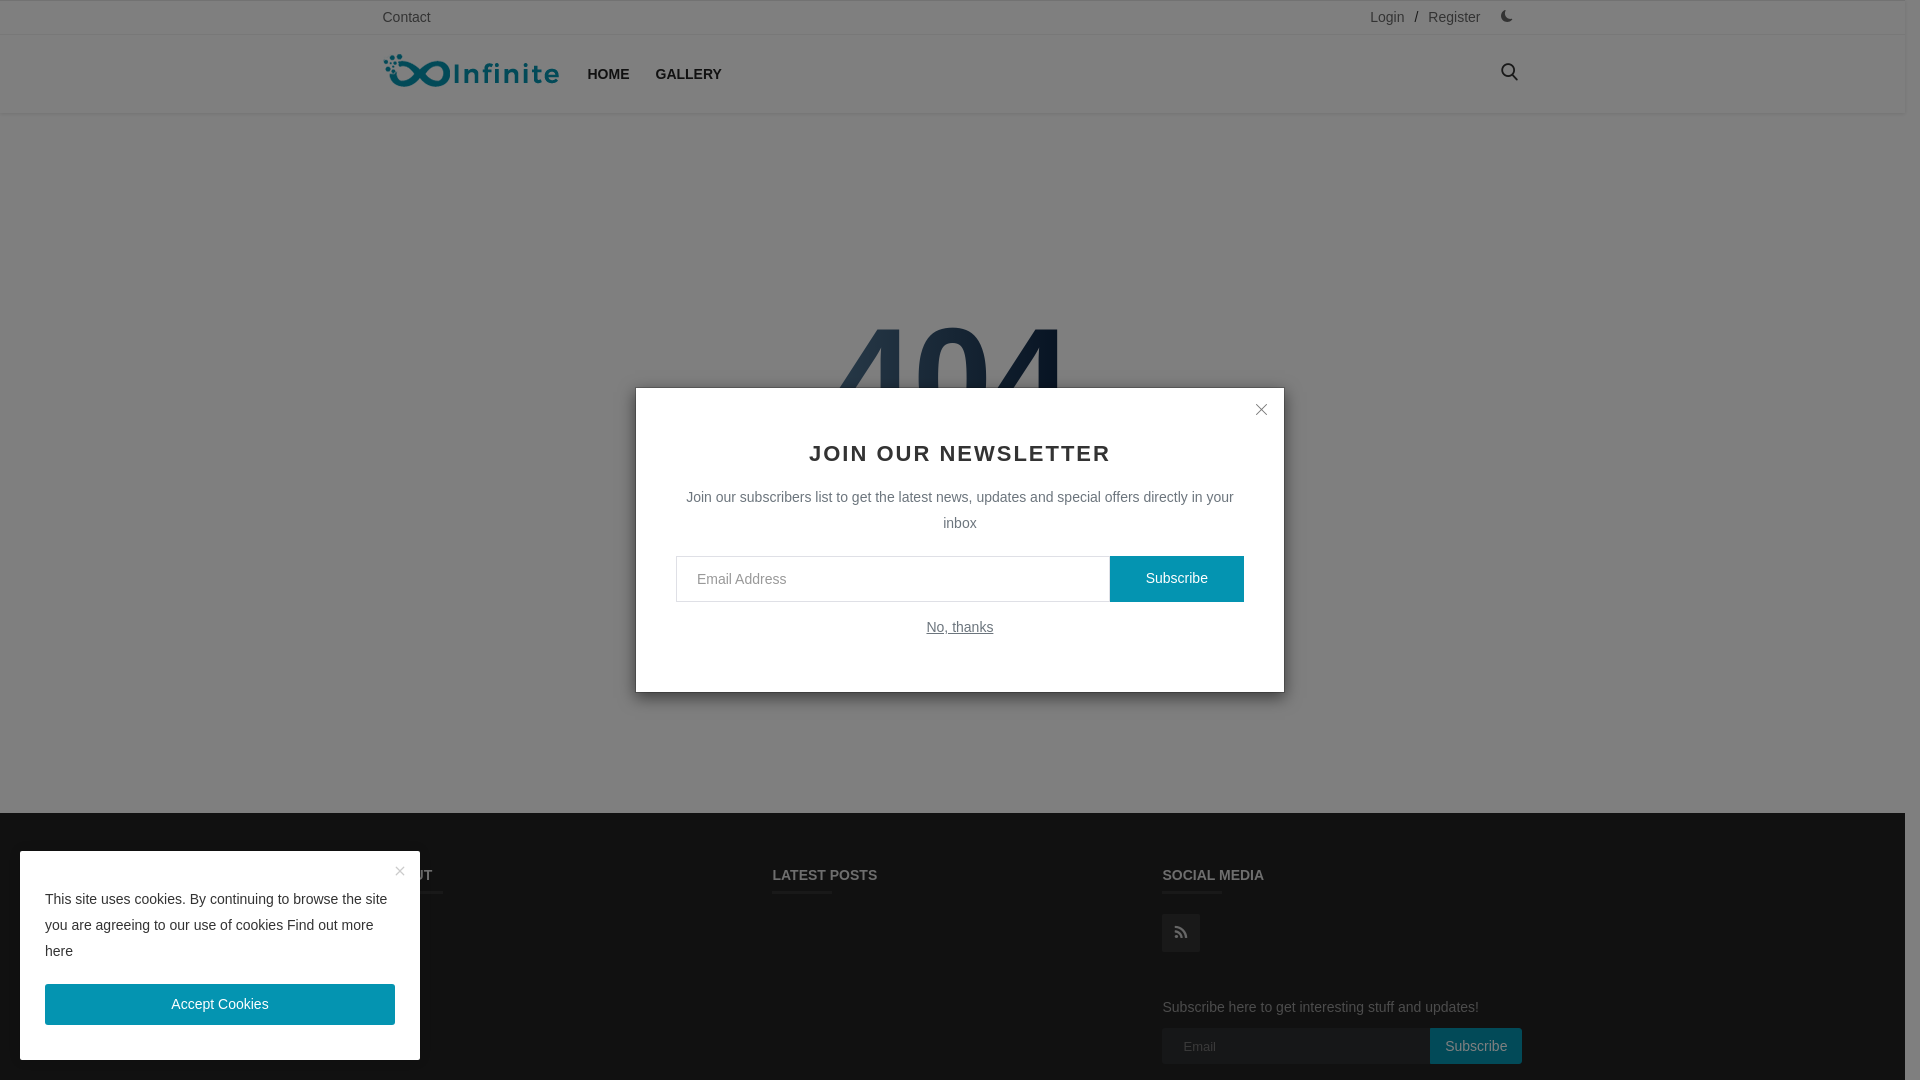  What do you see at coordinates (208, 938) in the screenshot?
I see `Find out more here` at bounding box center [208, 938].